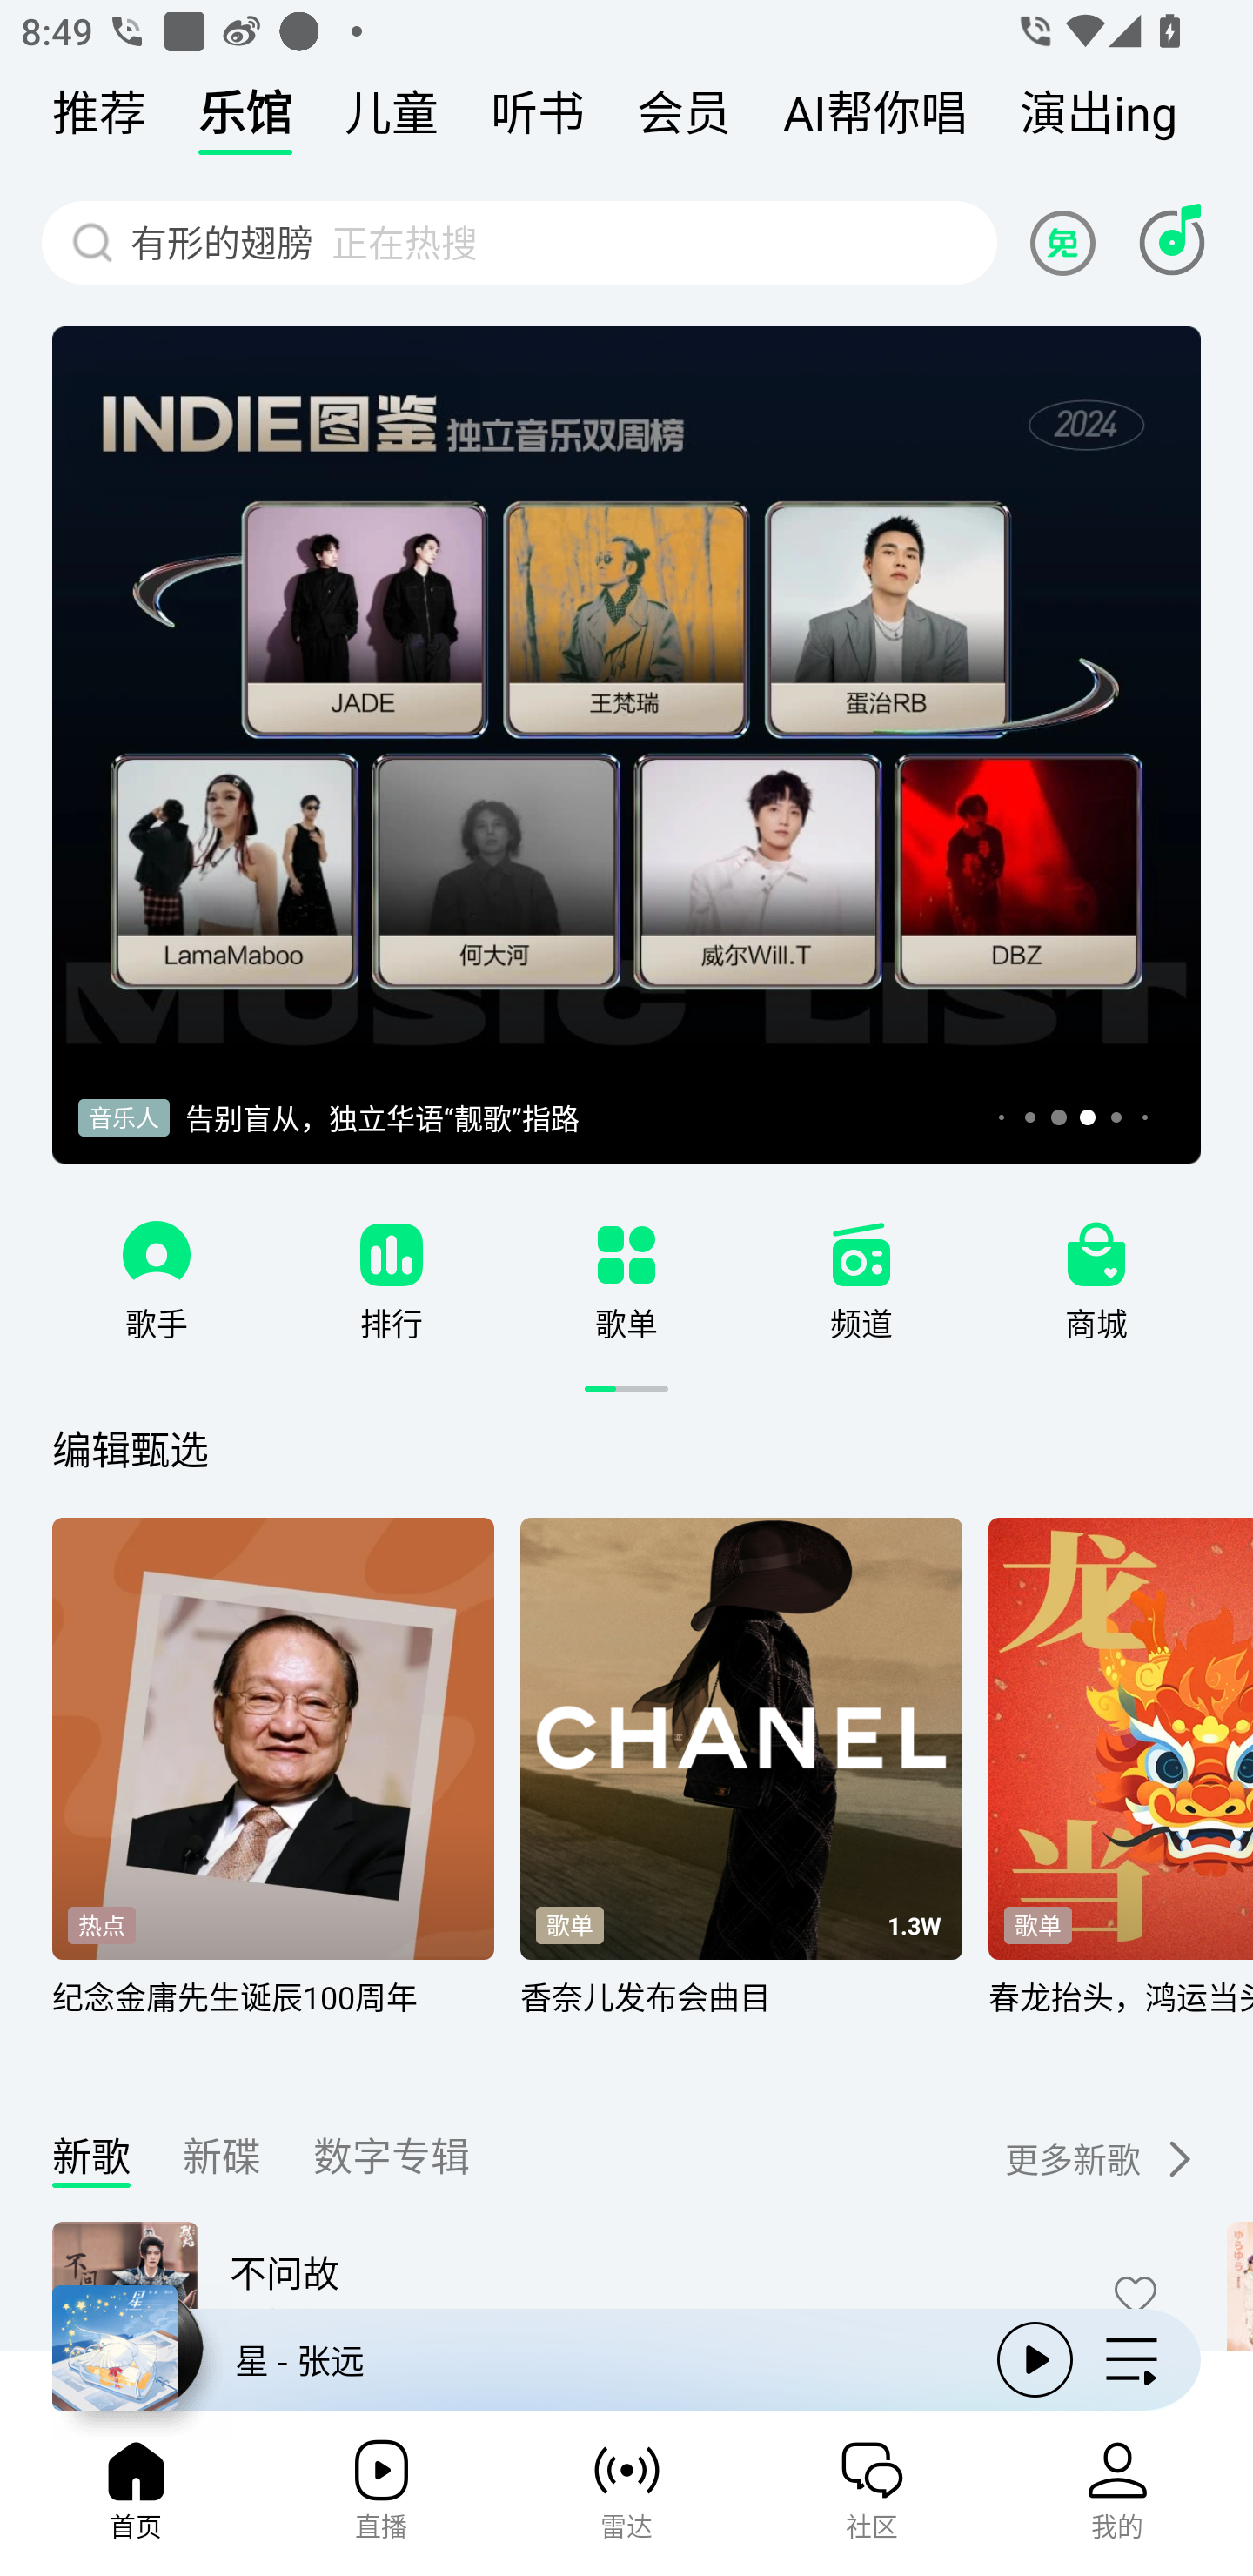 The height and width of the screenshot is (2576, 1253). What do you see at coordinates (1035, 2358) in the screenshot?
I see `播放` at bounding box center [1035, 2358].